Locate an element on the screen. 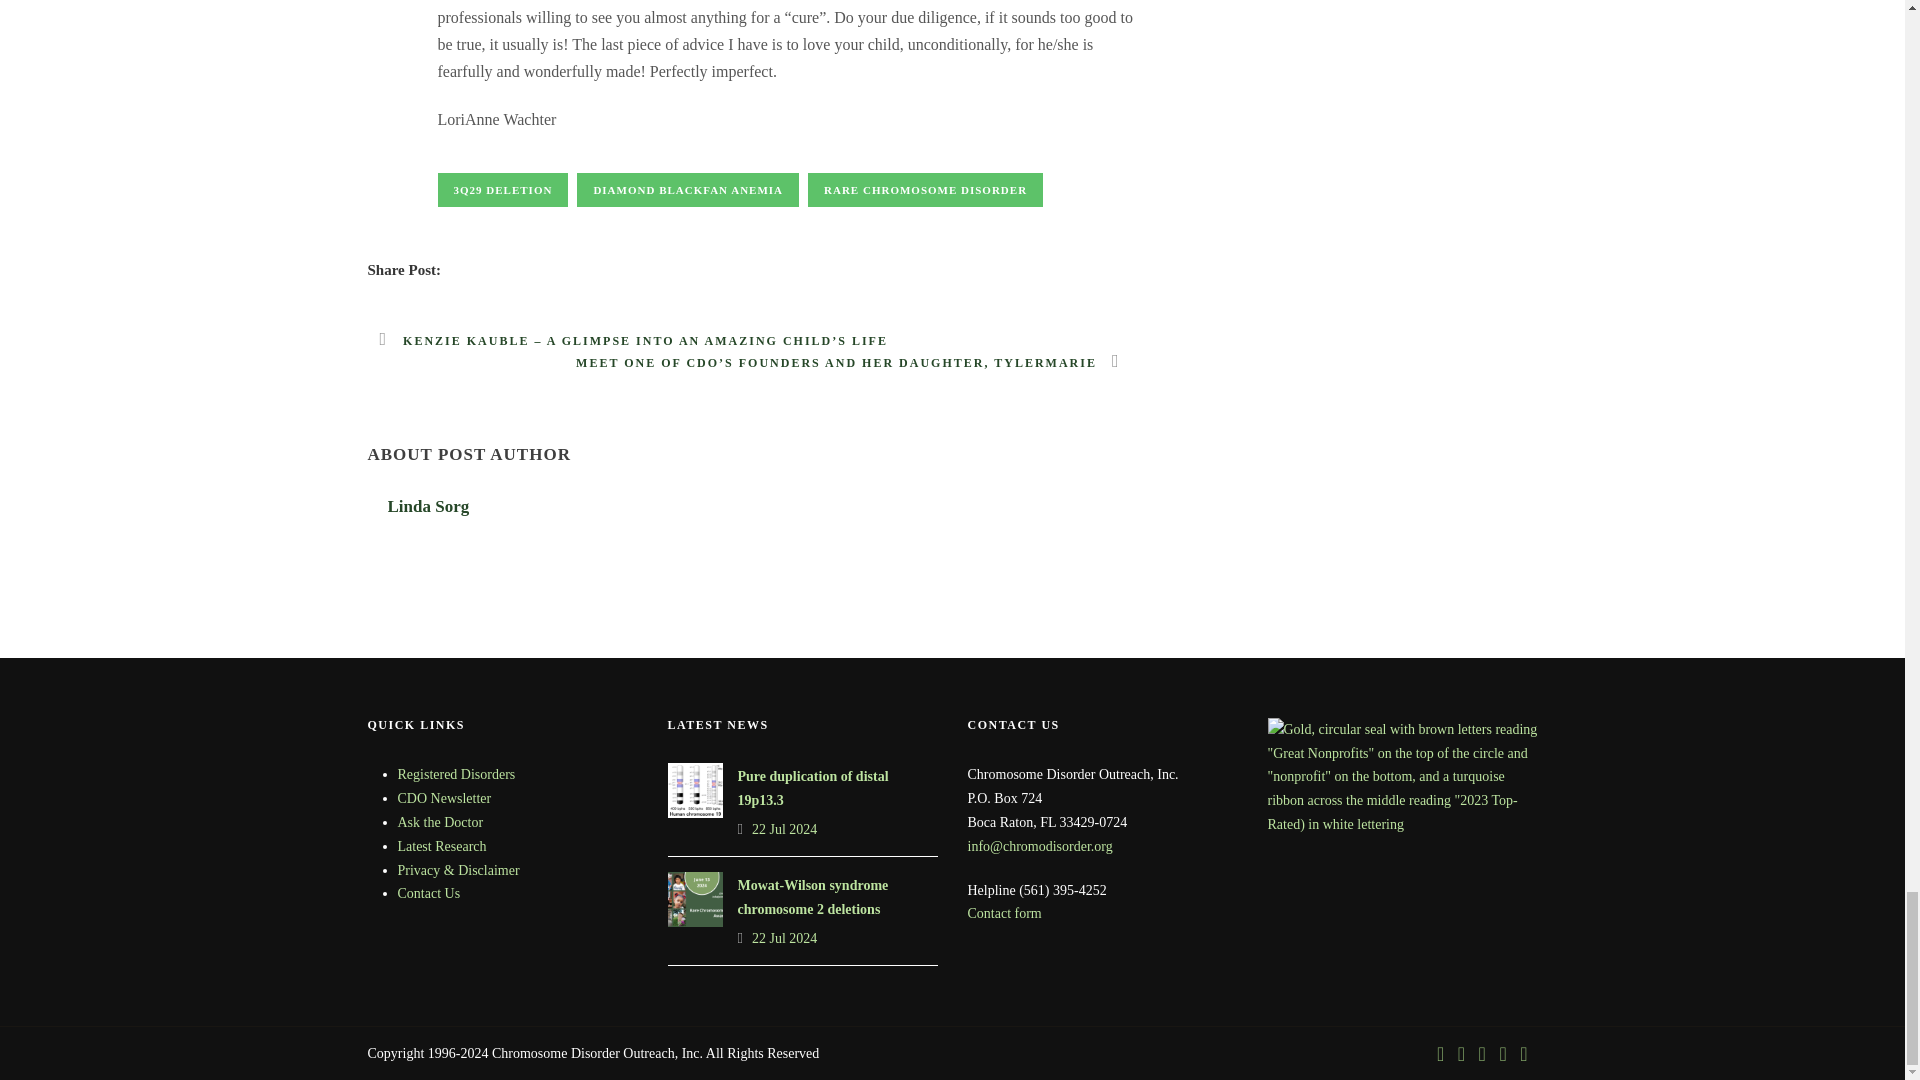 Image resolution: width=1920 pixels, height=1080 pixels. Posts by Linda Sorg is located at coordinates (428, 506).